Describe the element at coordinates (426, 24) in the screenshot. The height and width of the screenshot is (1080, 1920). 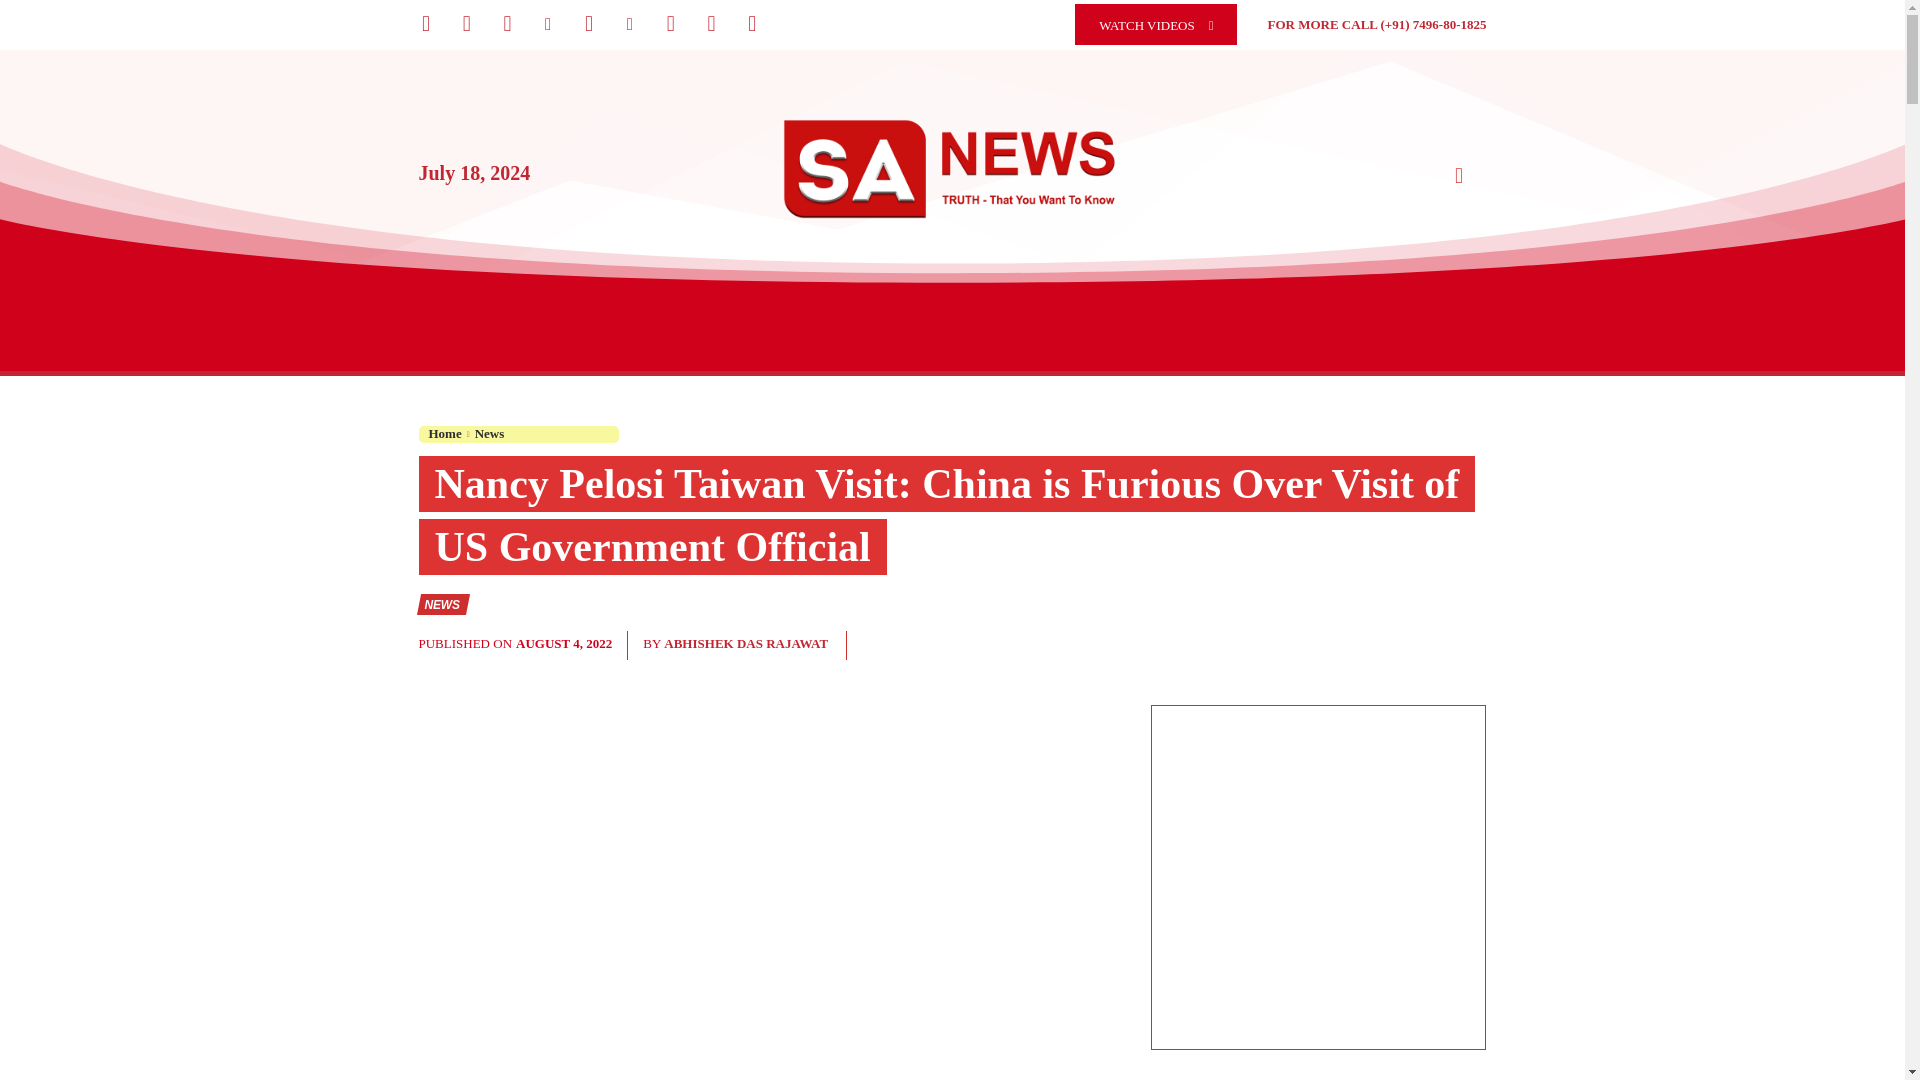
I see `Facebook` at that location.